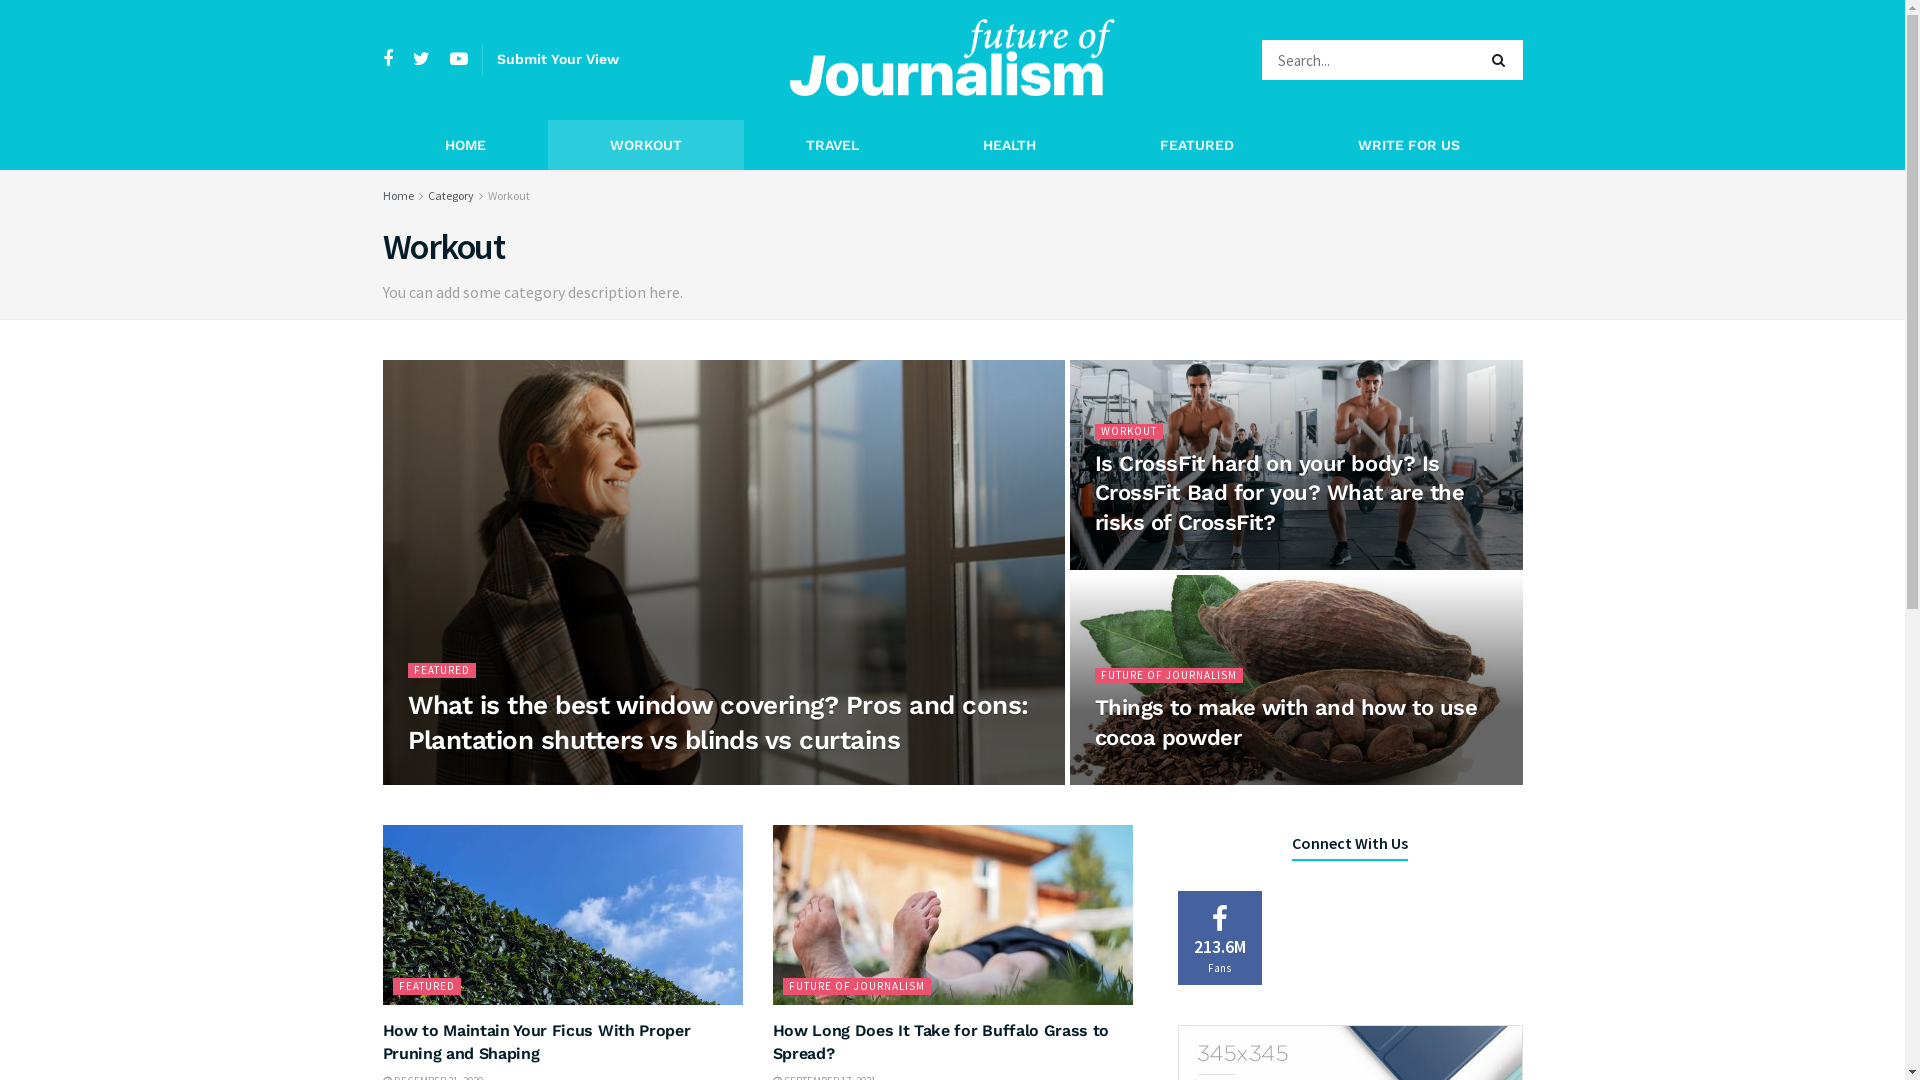  What do you see at coordinates (557, 59) in the screenshot?
I see `Submit Your View` at bounding box center [557, 59].